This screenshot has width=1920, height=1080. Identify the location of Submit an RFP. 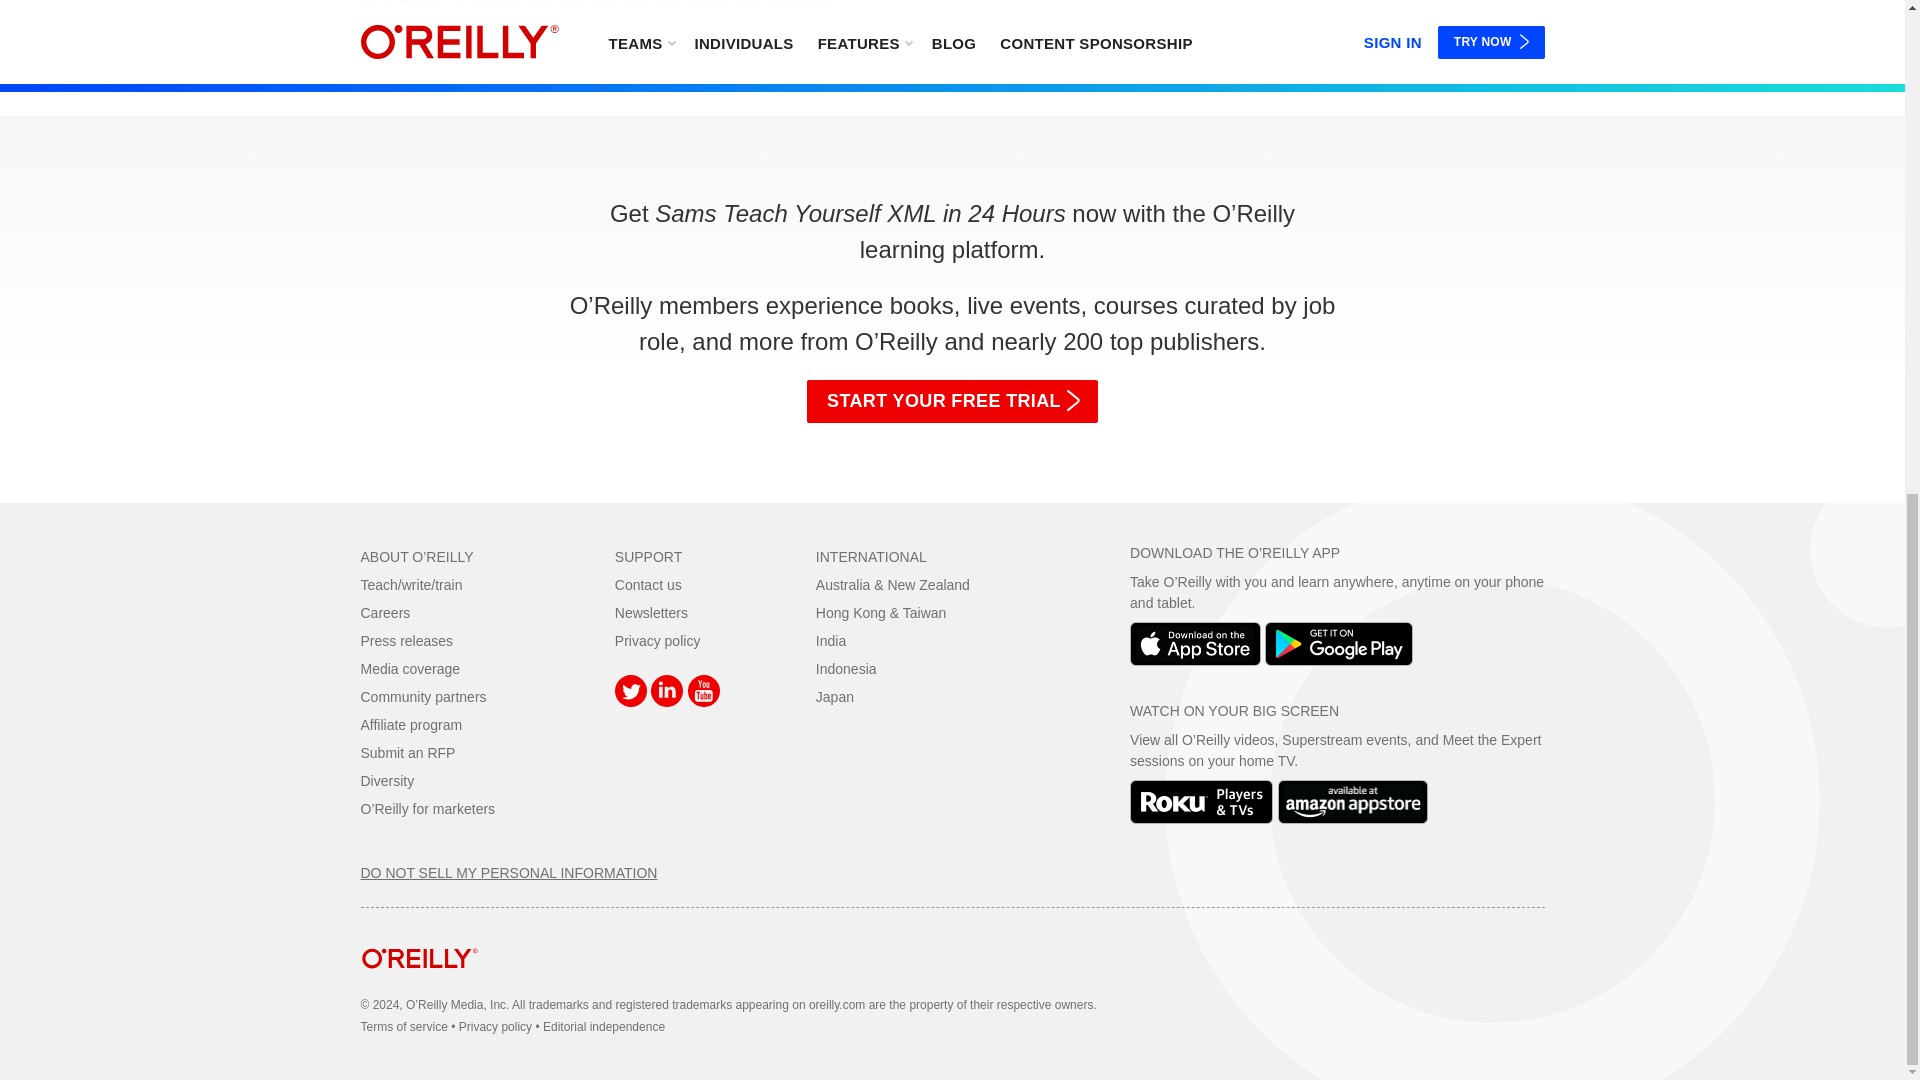
(408, 753).